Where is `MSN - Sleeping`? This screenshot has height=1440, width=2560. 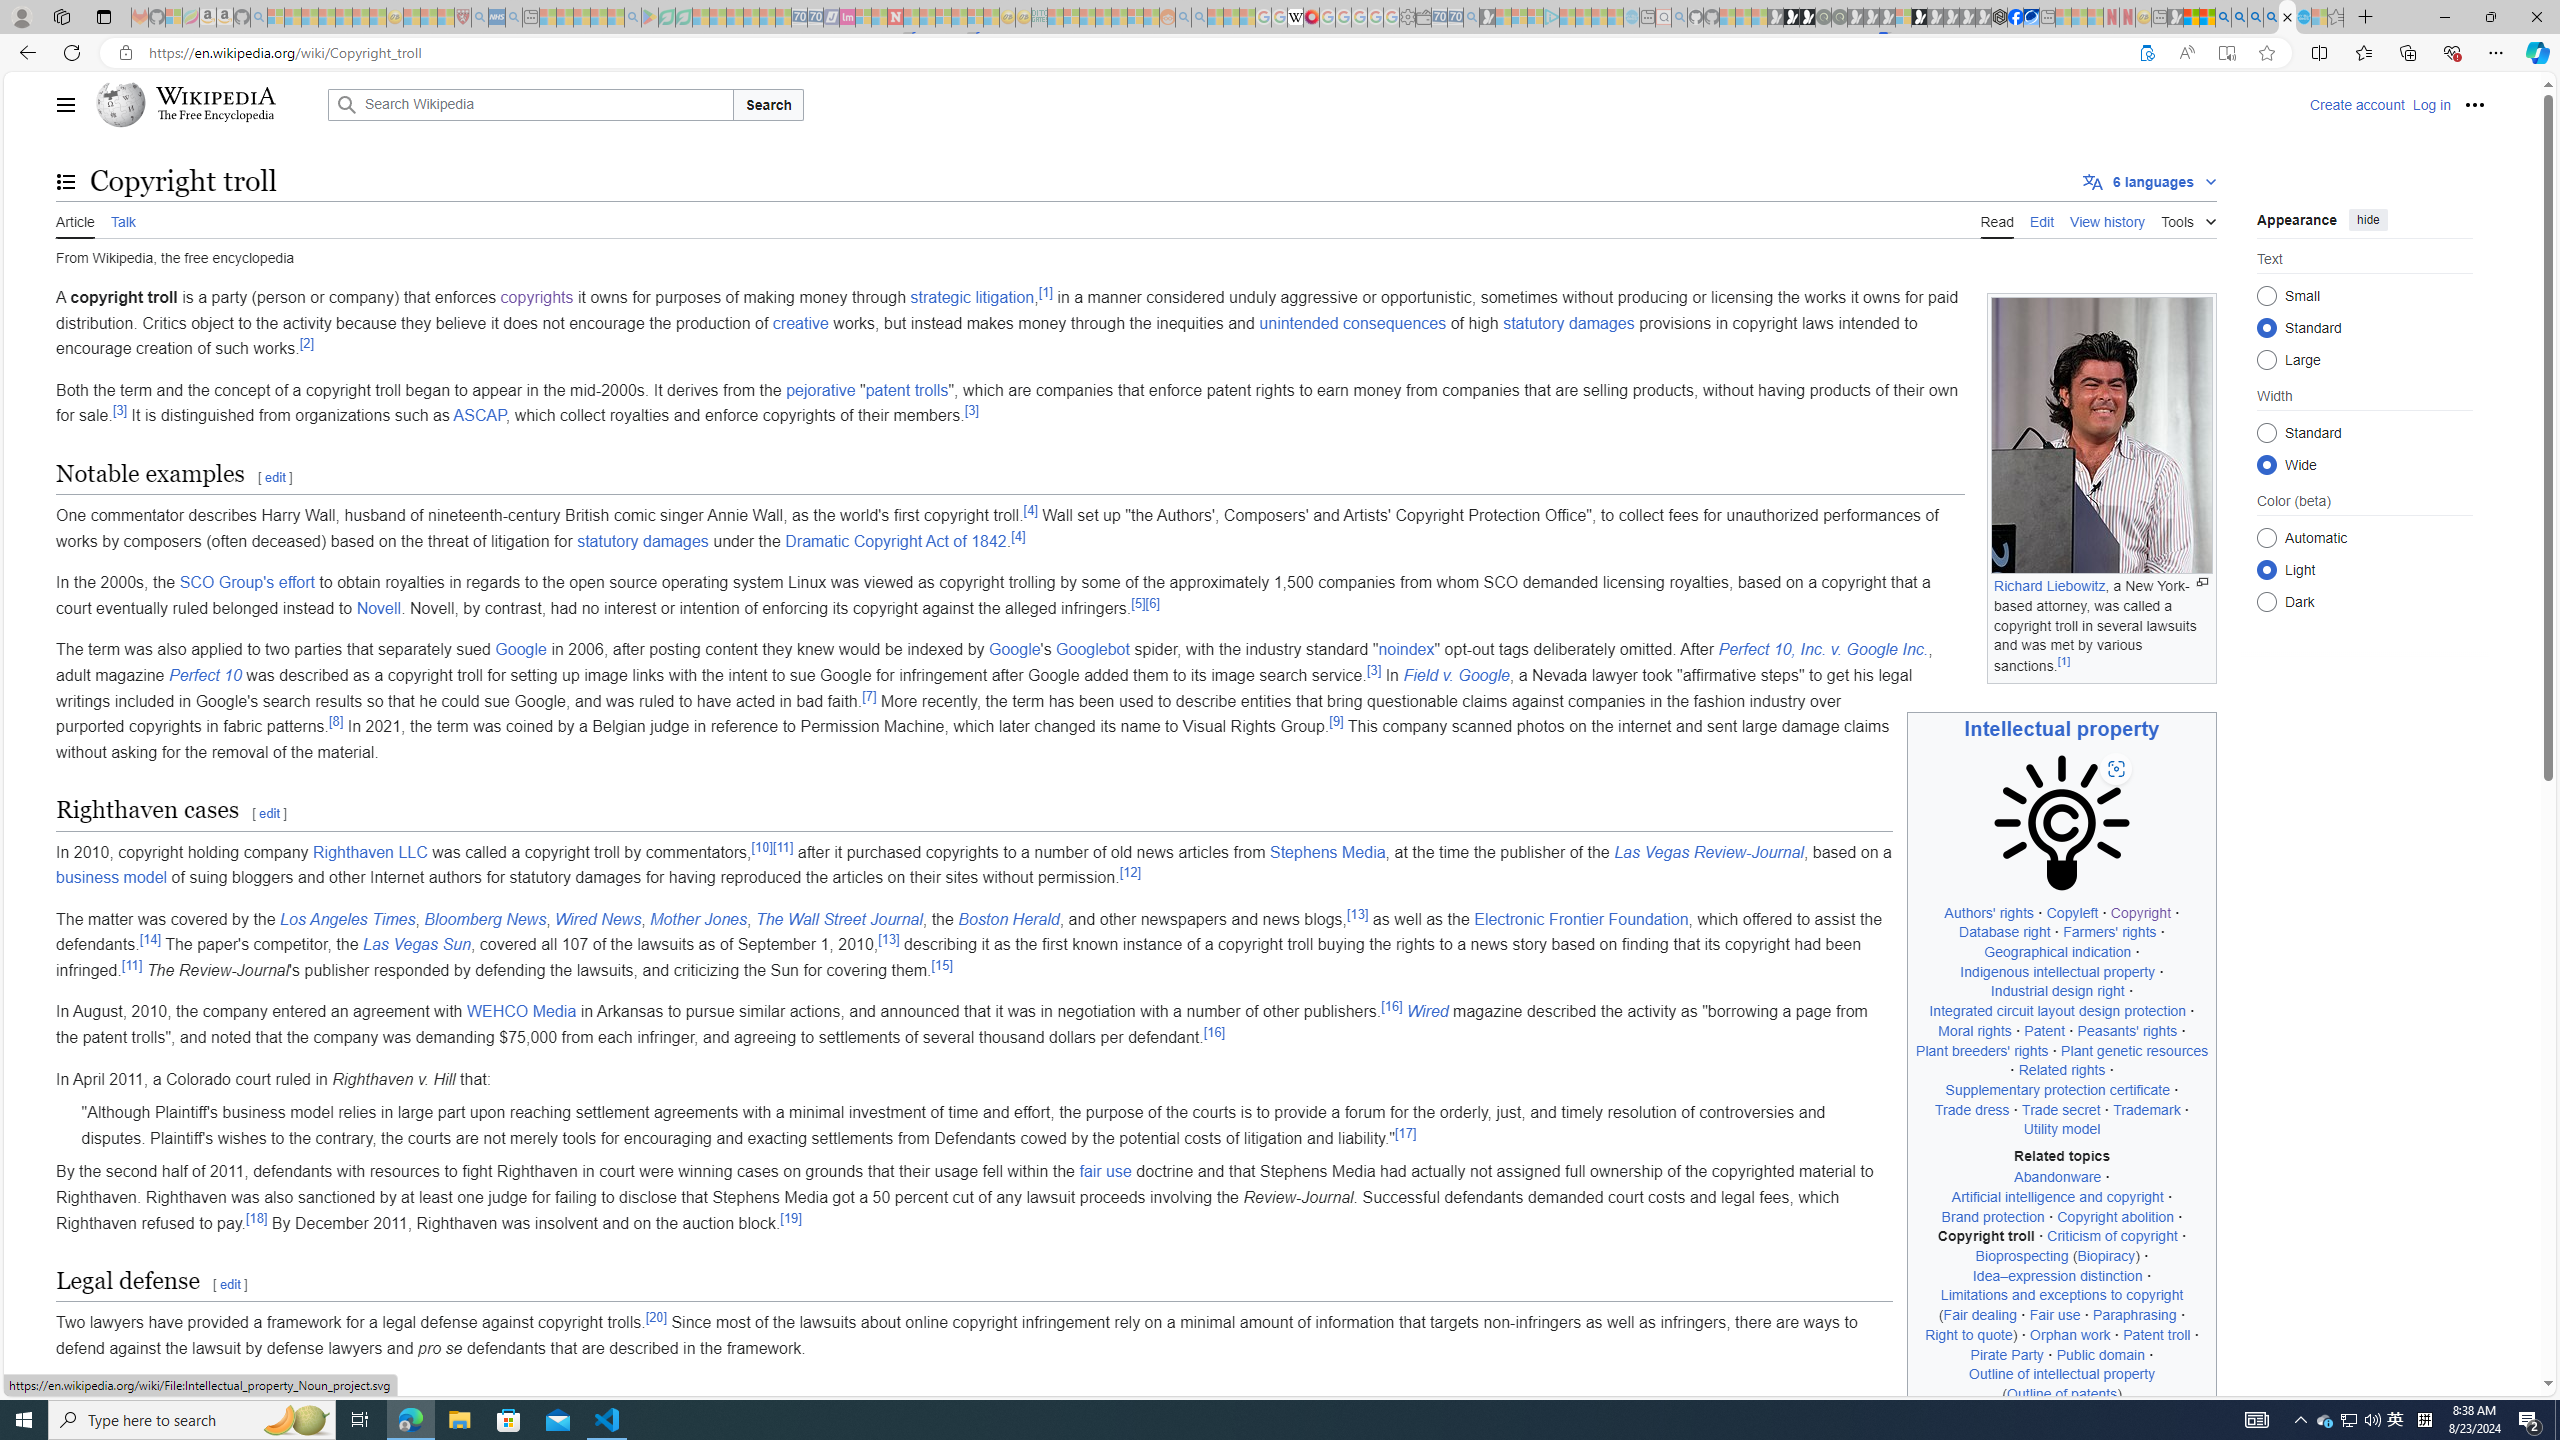 MSN - Sleeping is located at coordinates (2174, 17).